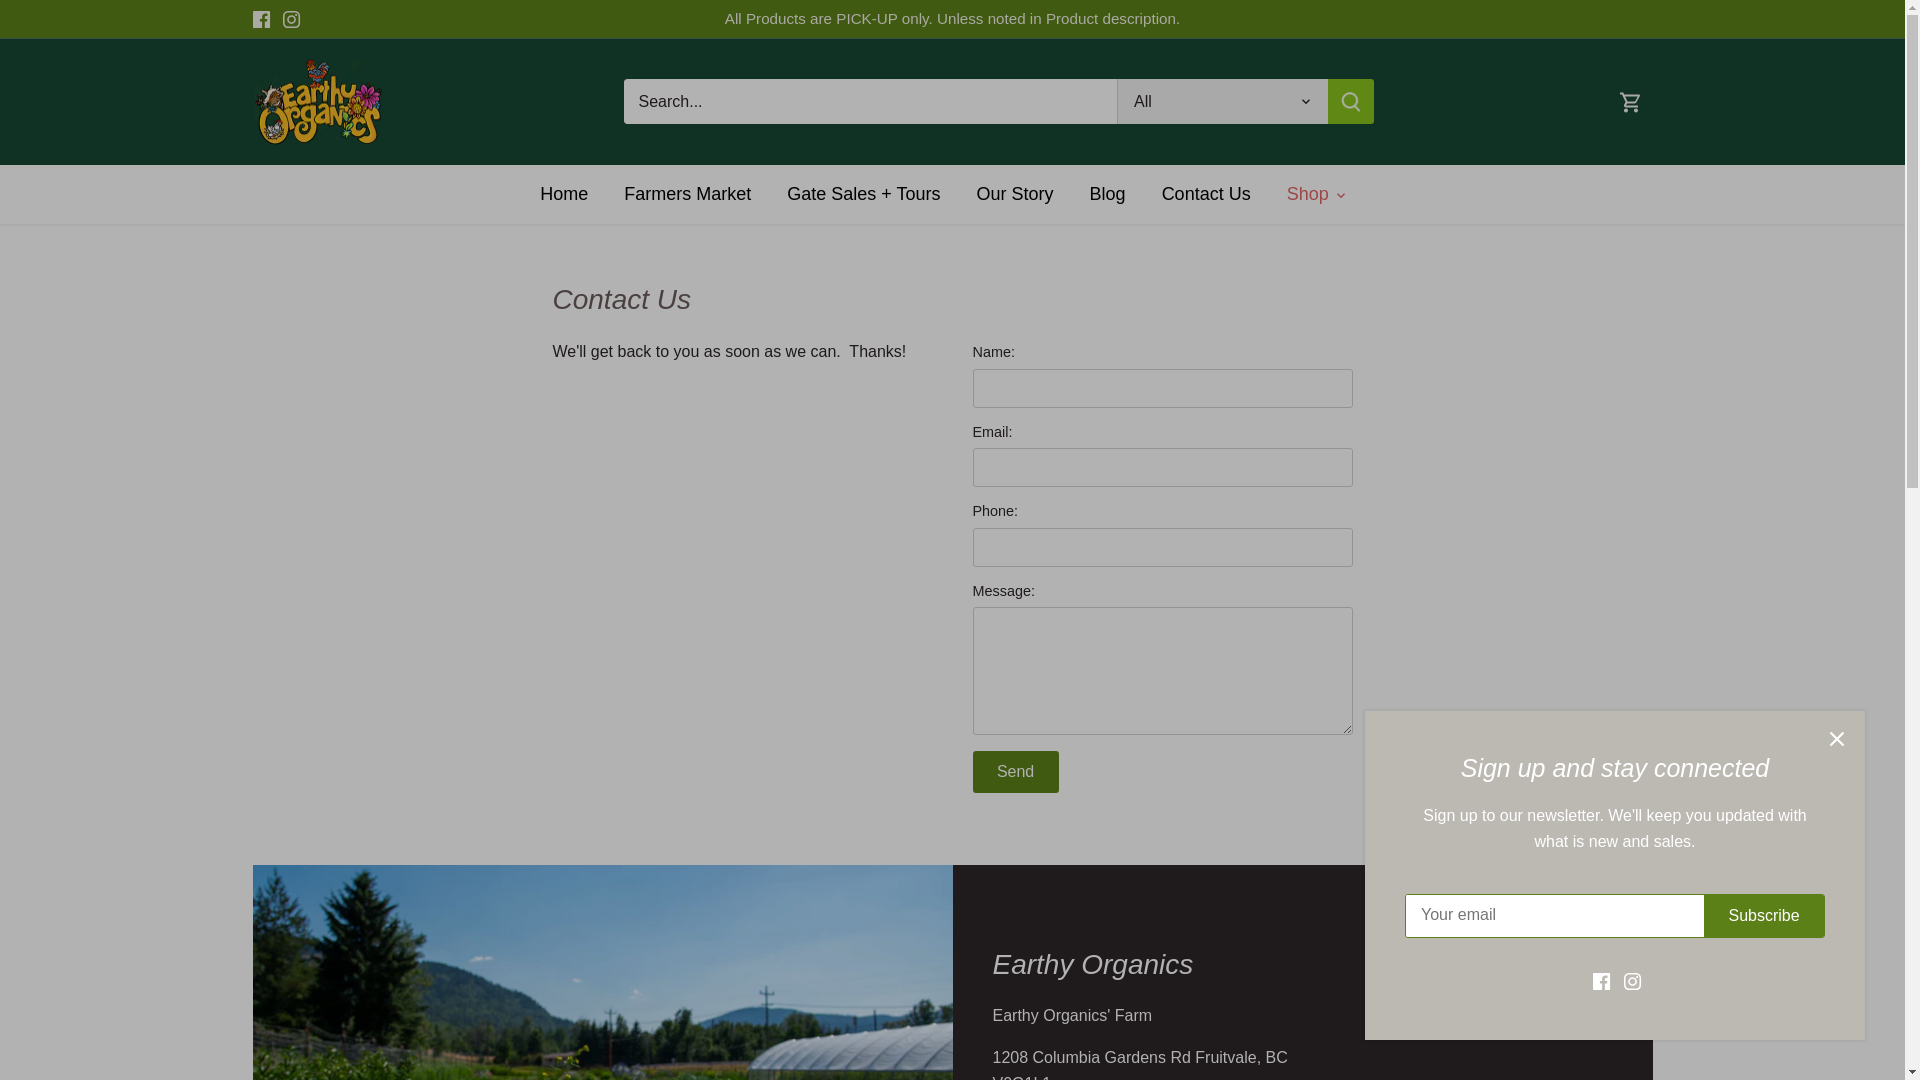 The width and height of the screenshot is (1920, 1080). I want to click on Blog, so click(1108, 194).